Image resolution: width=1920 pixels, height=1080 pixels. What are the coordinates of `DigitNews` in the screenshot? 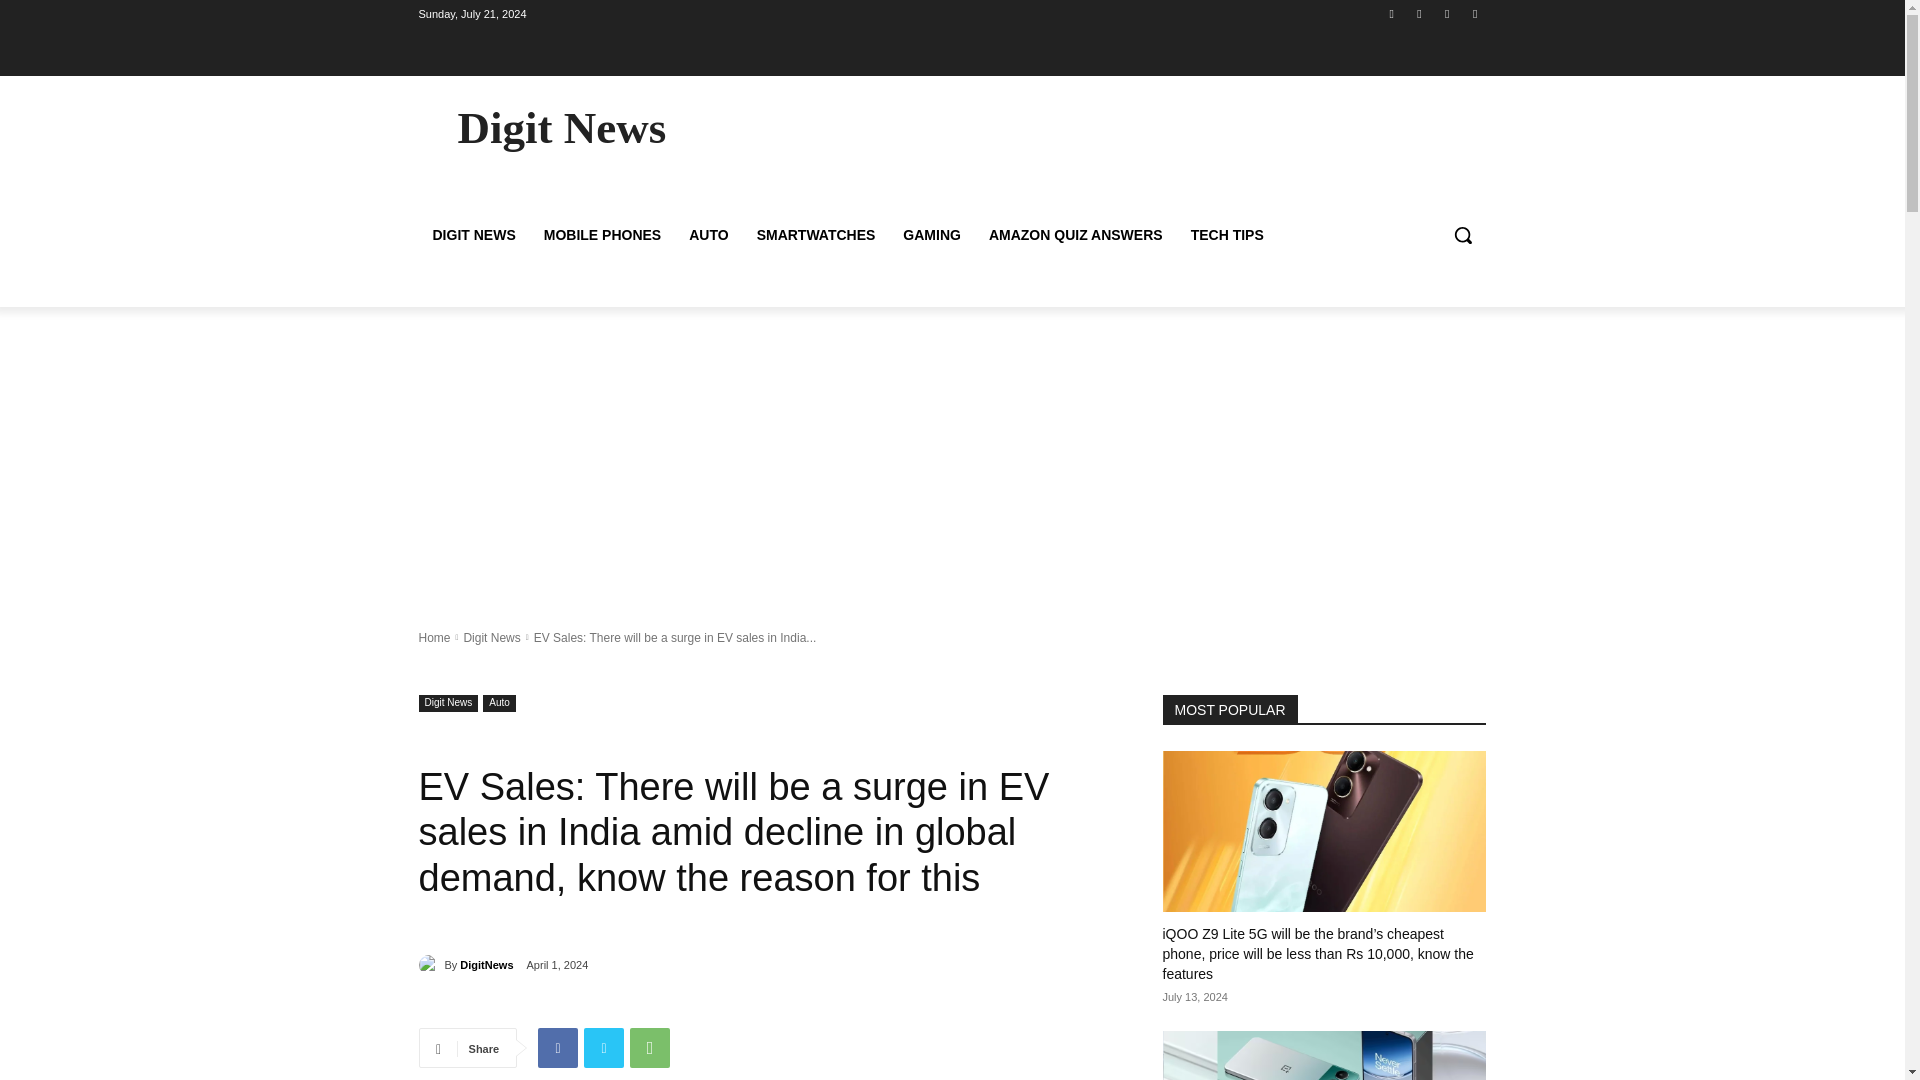 It's located at (430, 964).